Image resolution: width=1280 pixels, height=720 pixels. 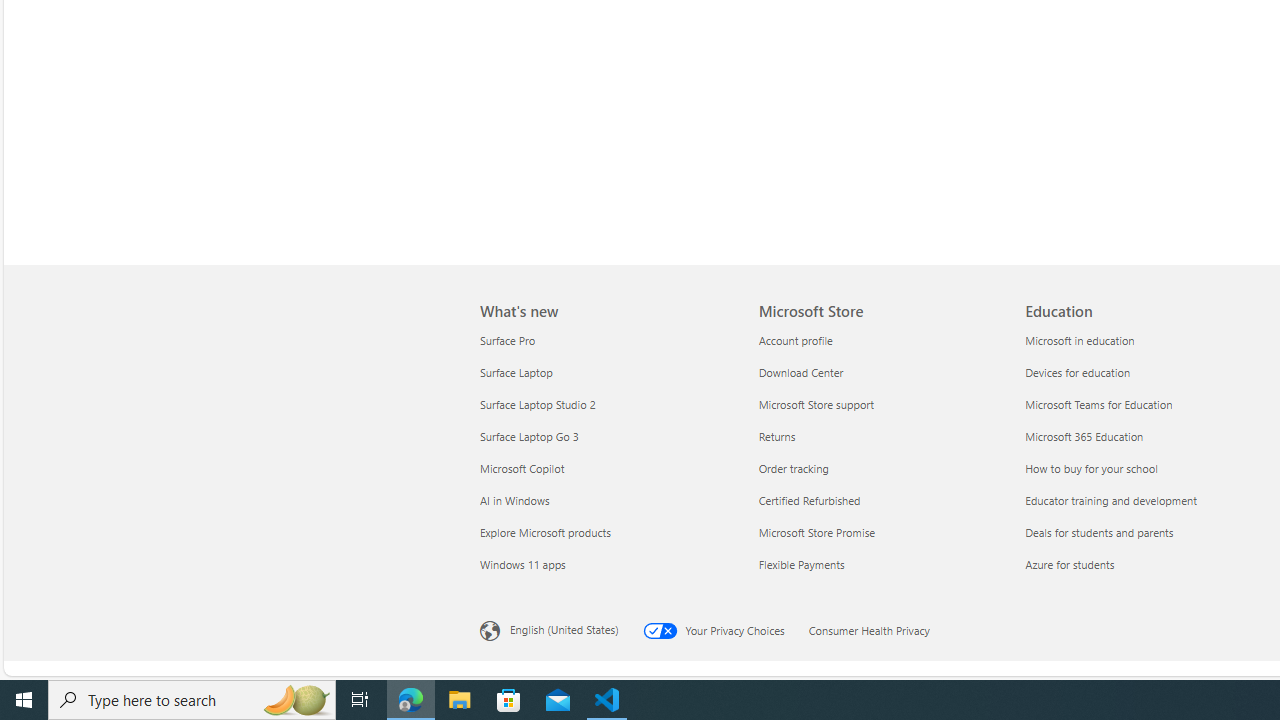 What do you see at coordinates (880, 532) in the screenshot?
I see `Microsoft Store Promise` at bounding box center [880, 532].